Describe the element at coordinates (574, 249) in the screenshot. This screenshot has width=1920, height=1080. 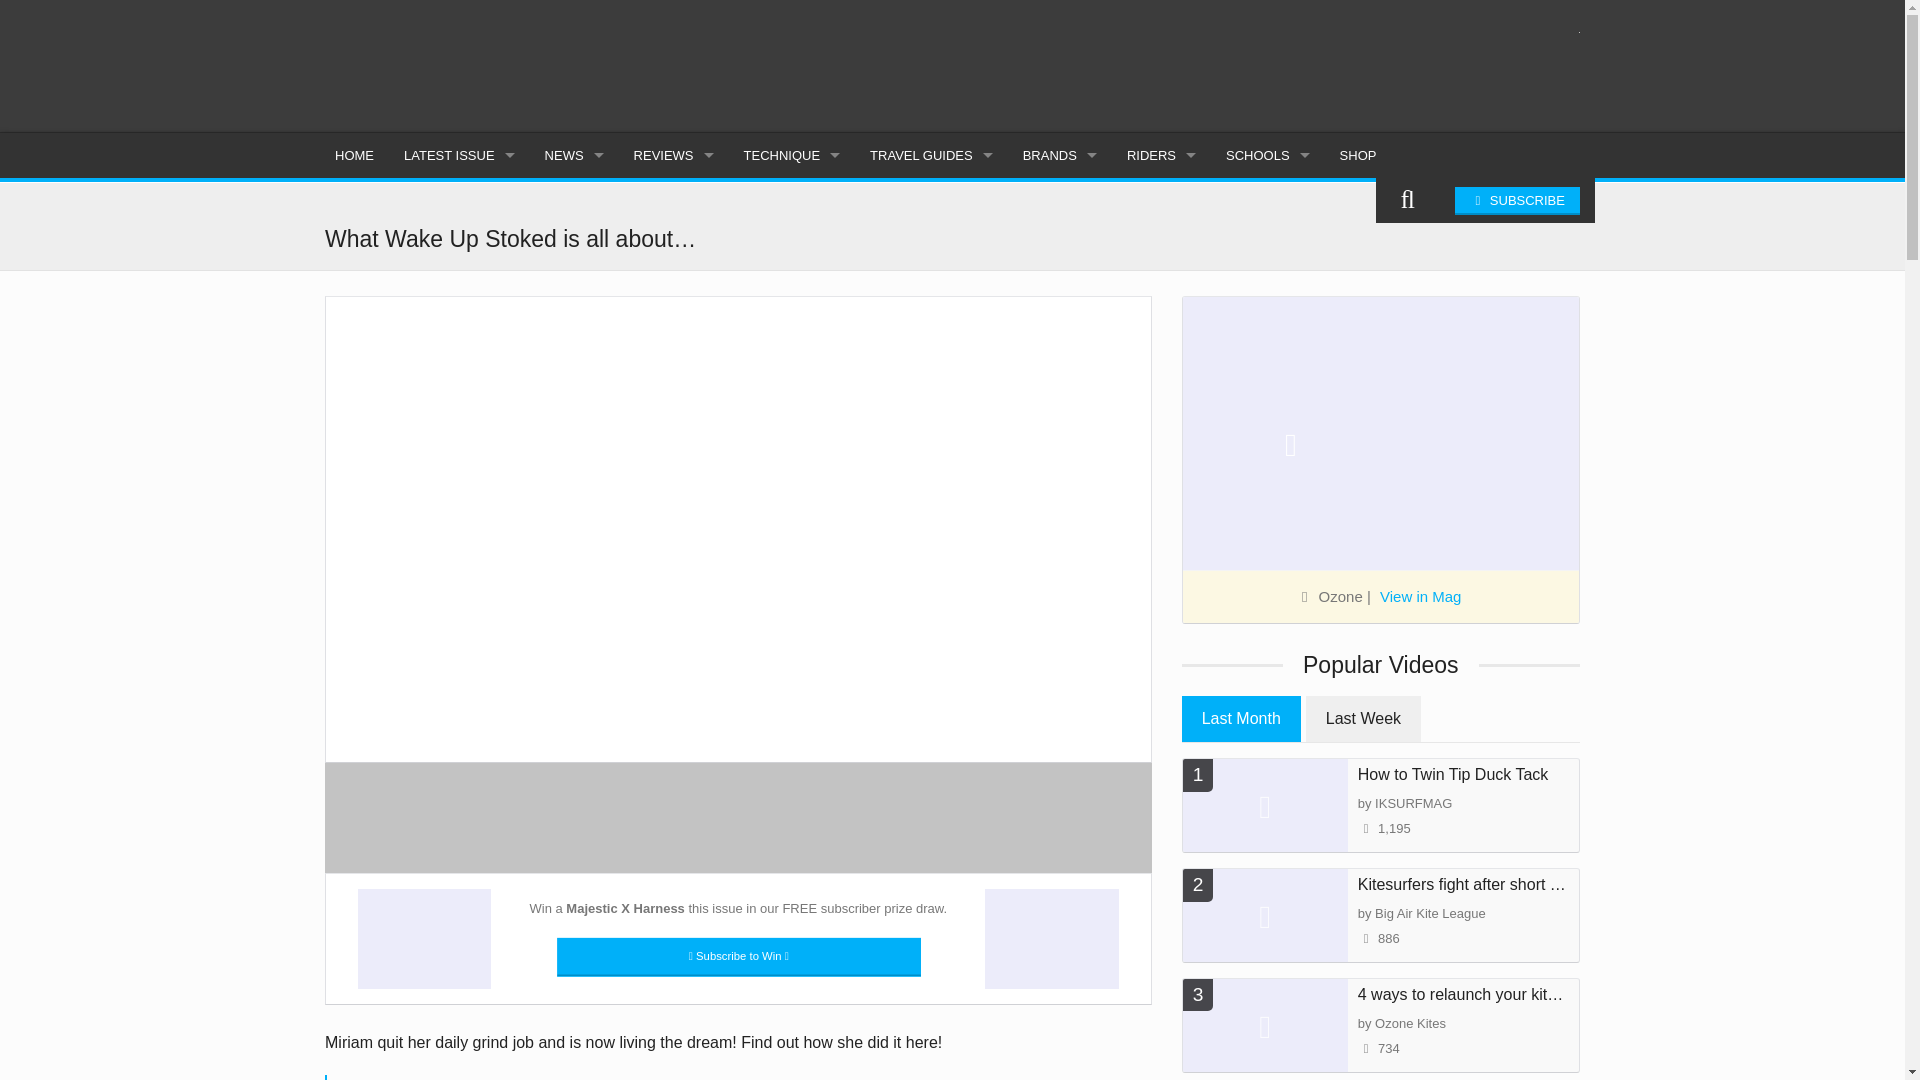
I see `FEATURES` at that location.